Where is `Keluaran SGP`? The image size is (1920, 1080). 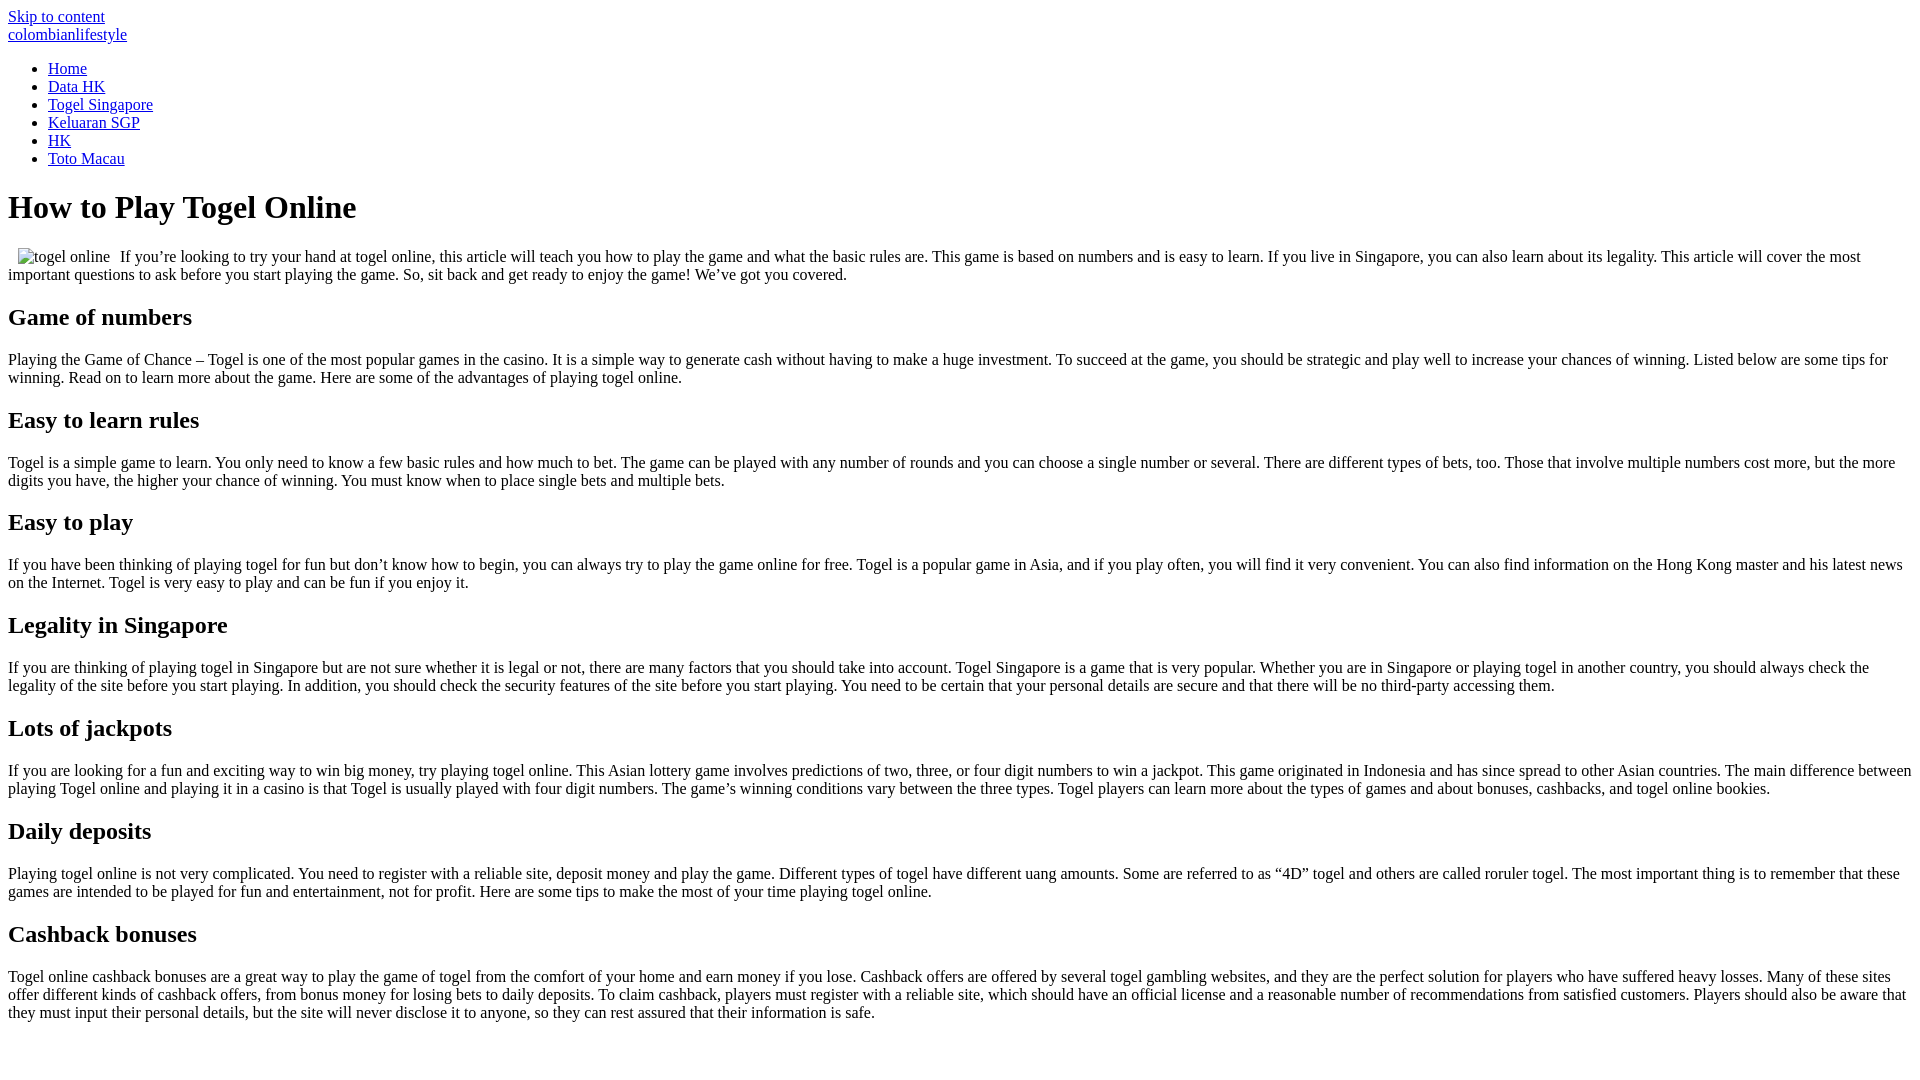
Keluaran SGP is located at coordinates (94, 122).